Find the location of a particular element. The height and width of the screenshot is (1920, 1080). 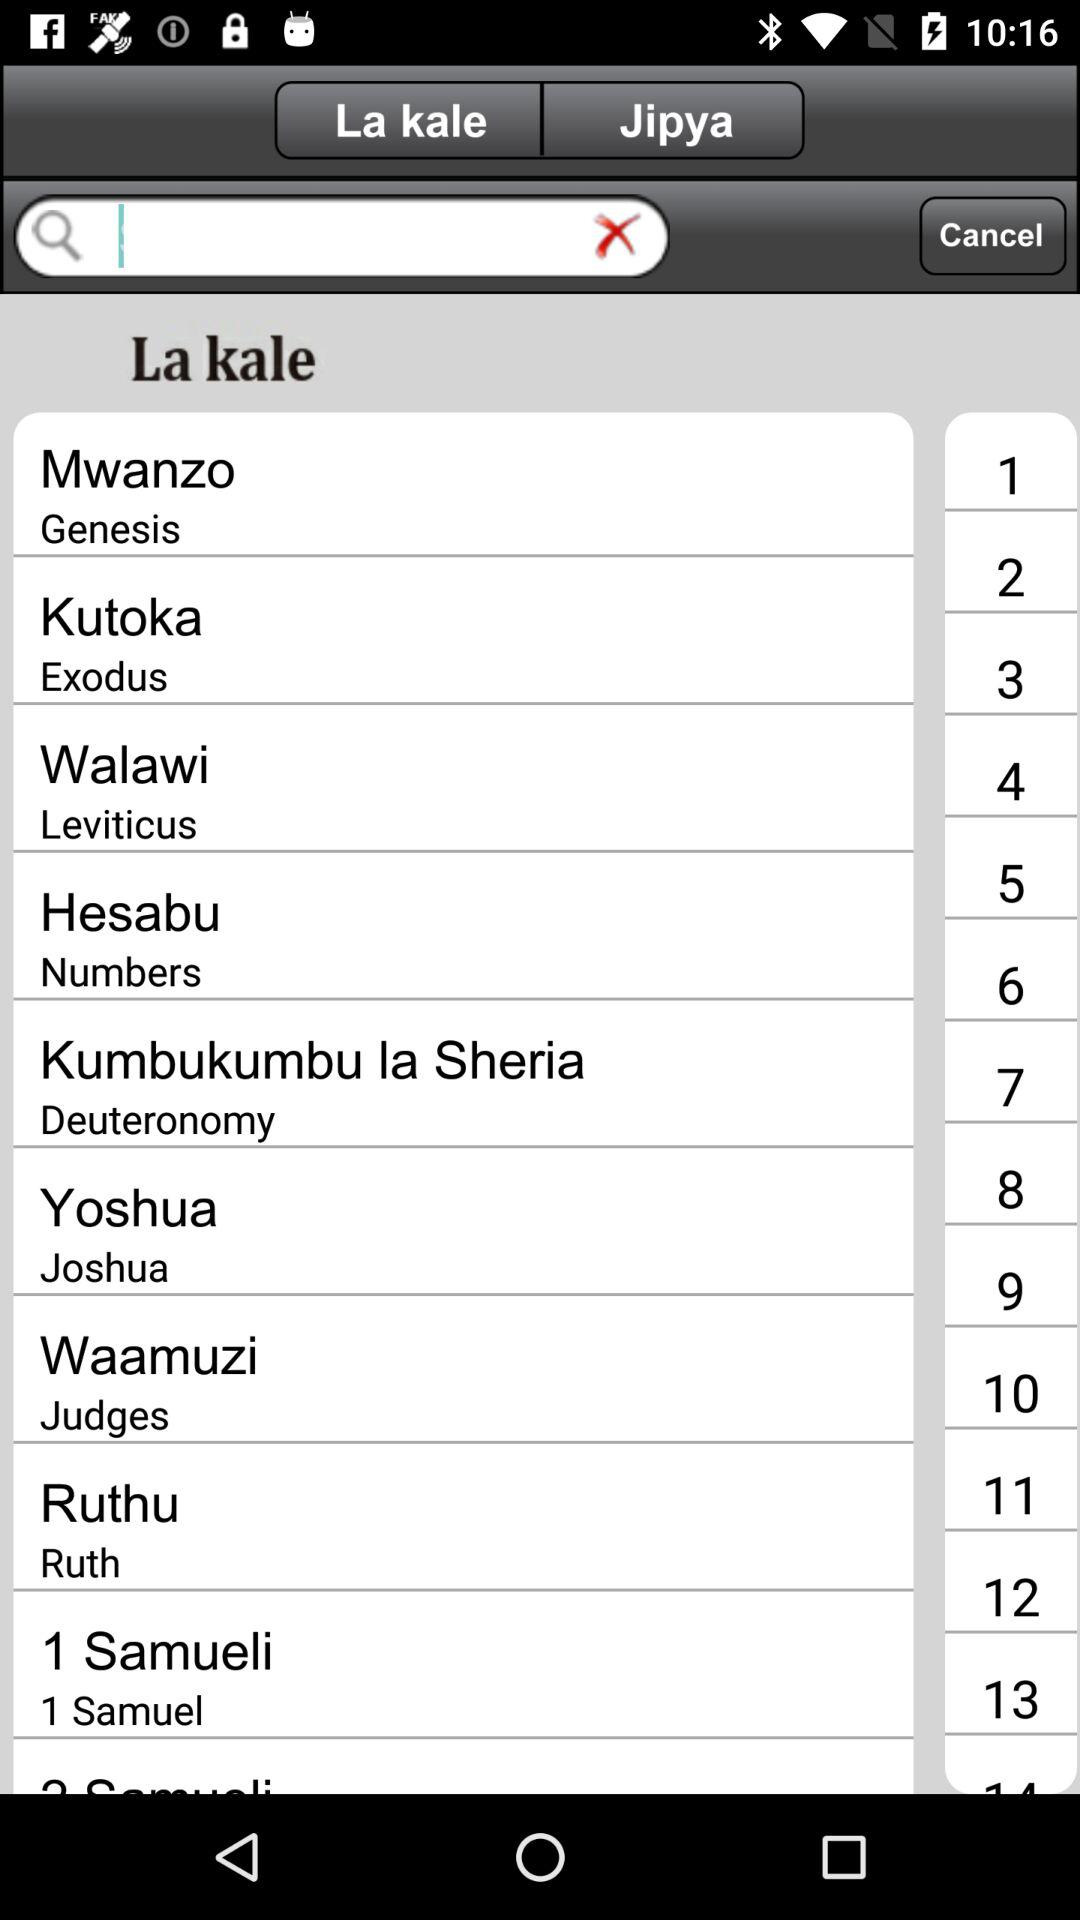

press the 11 icon is located at coordinates (1010, 1493).